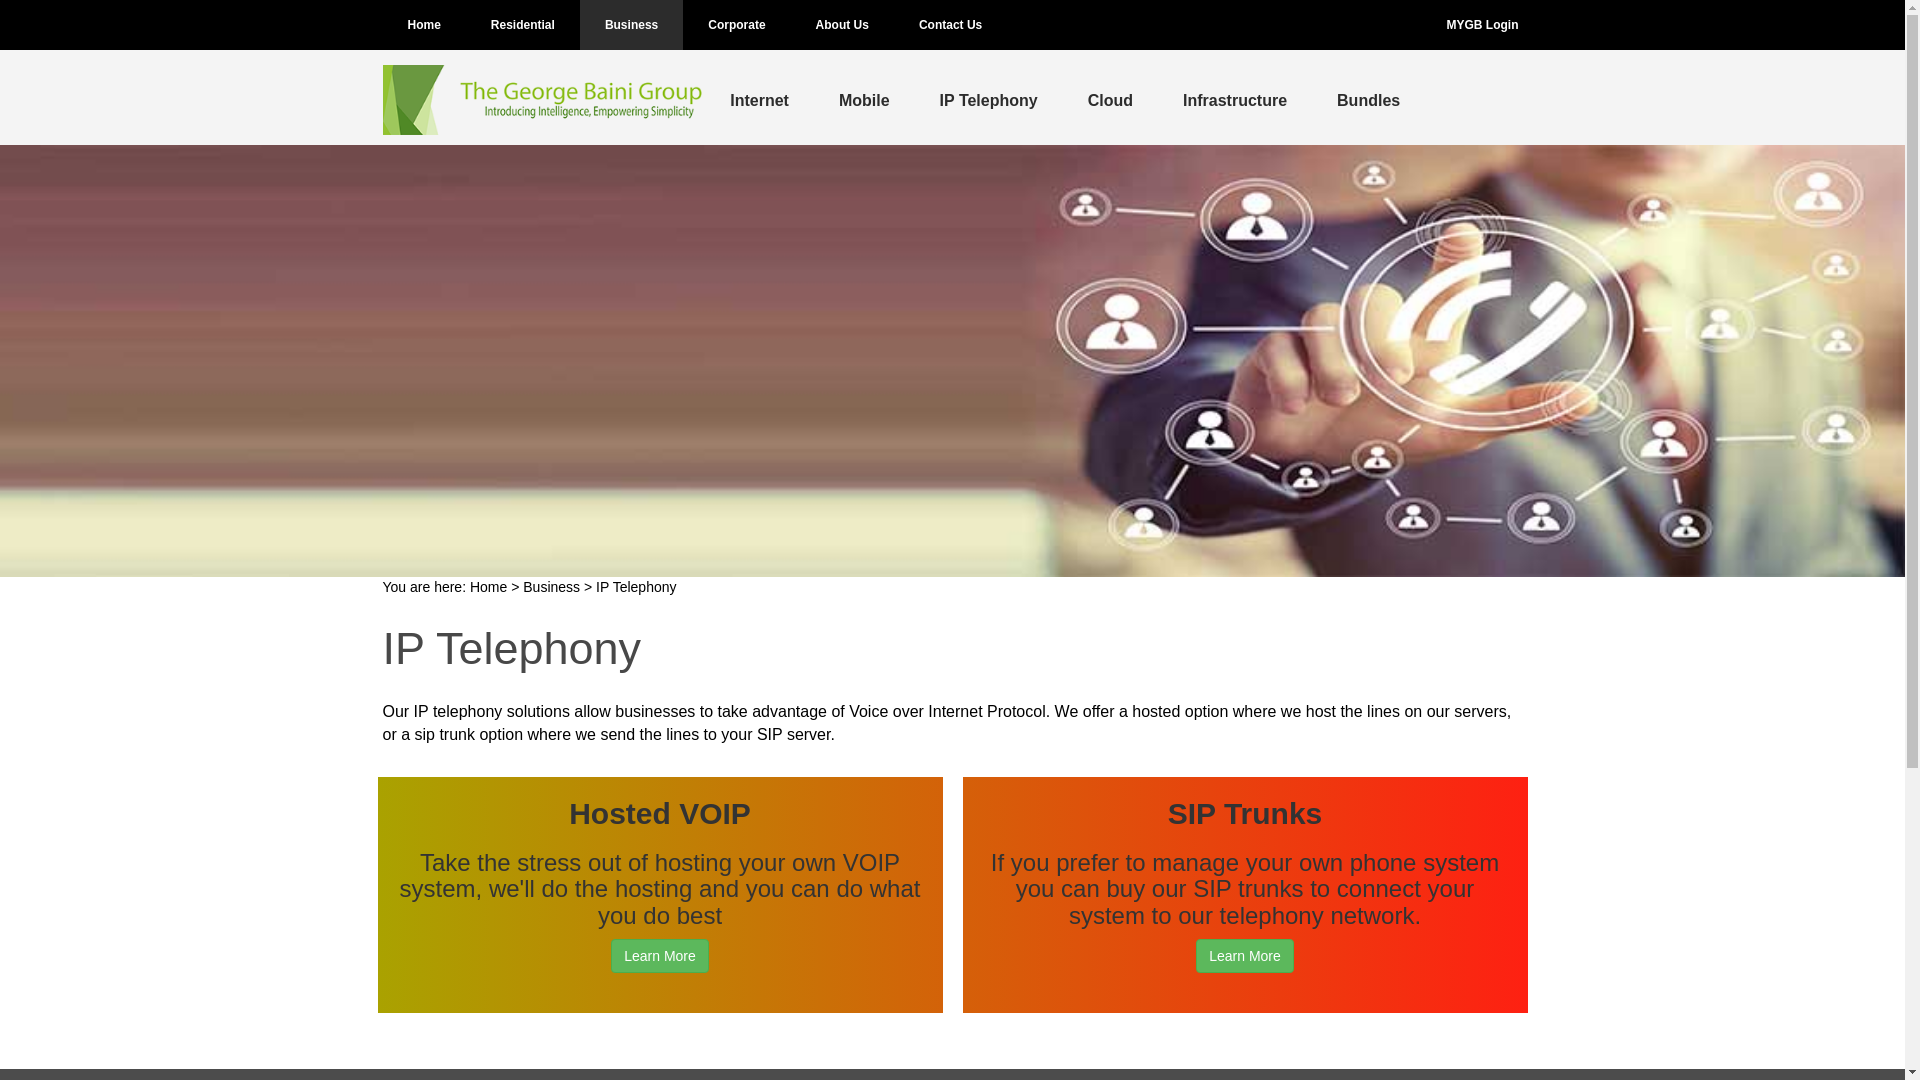 Image resolution: width=1920 pixels, height=1080 pixels. I want to click on IP Telephony, so click(636, 587).